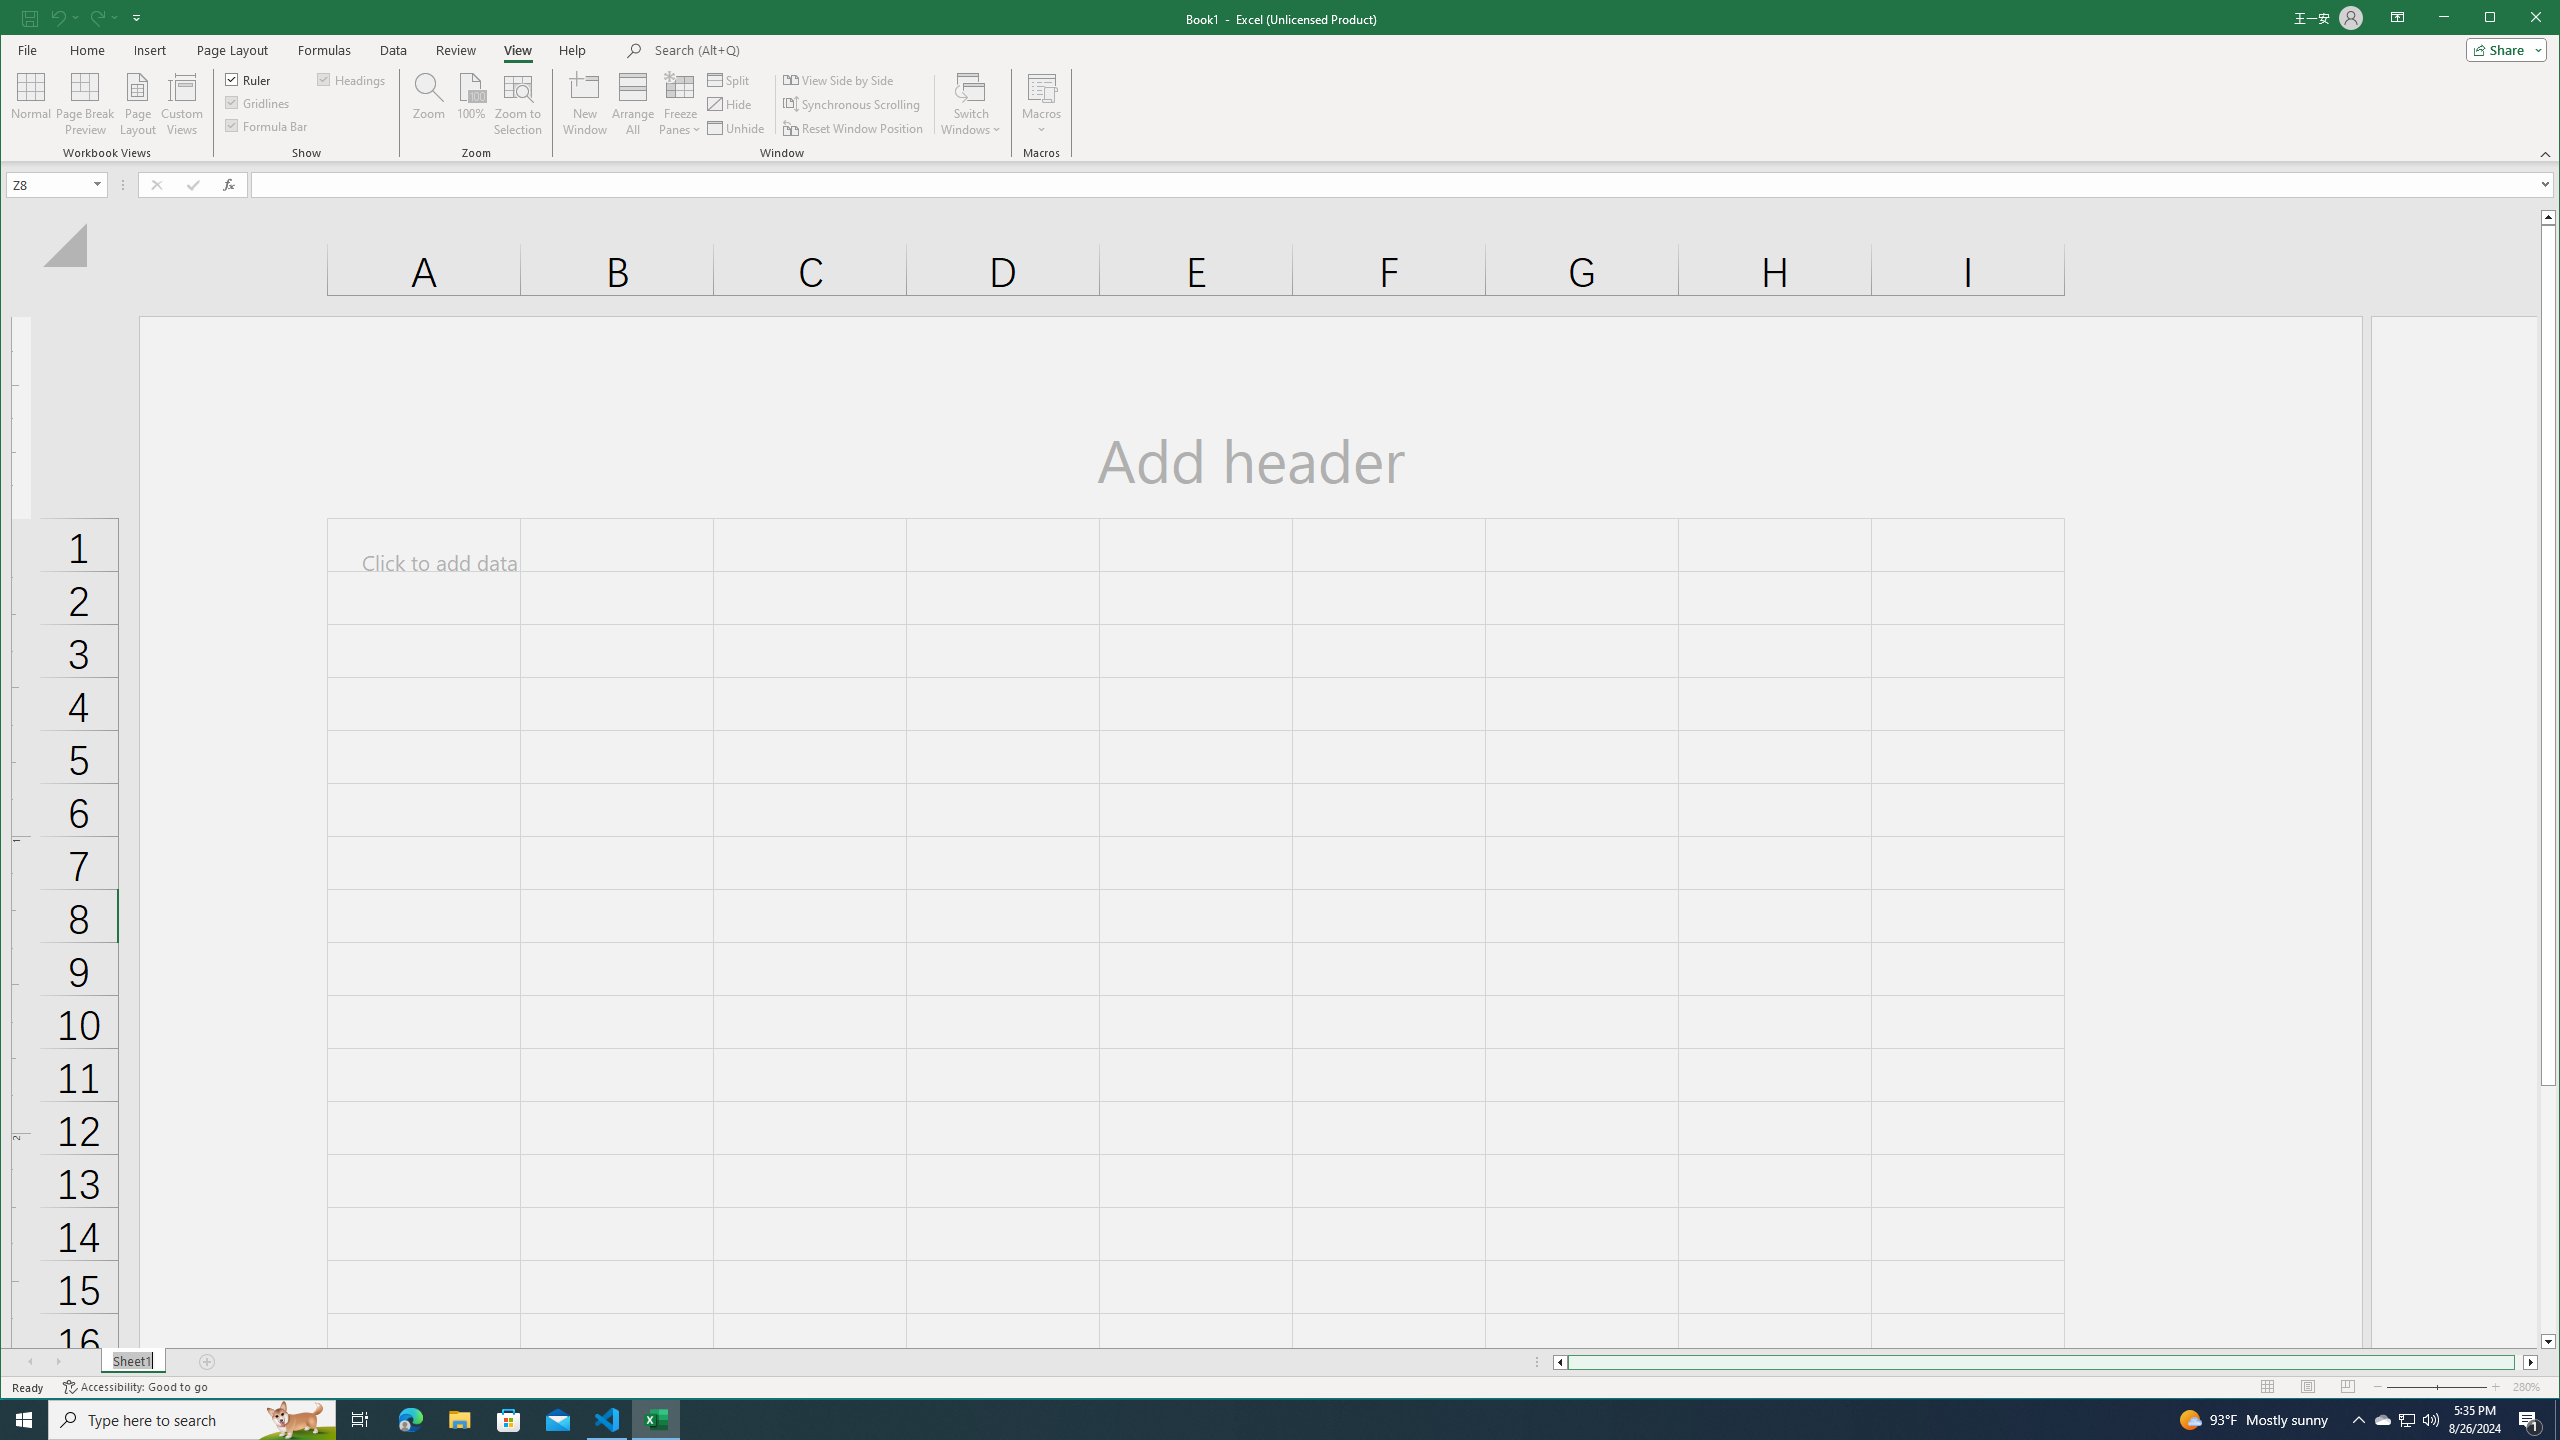  I want to click on Zoom to Selection, so click(518, 104).